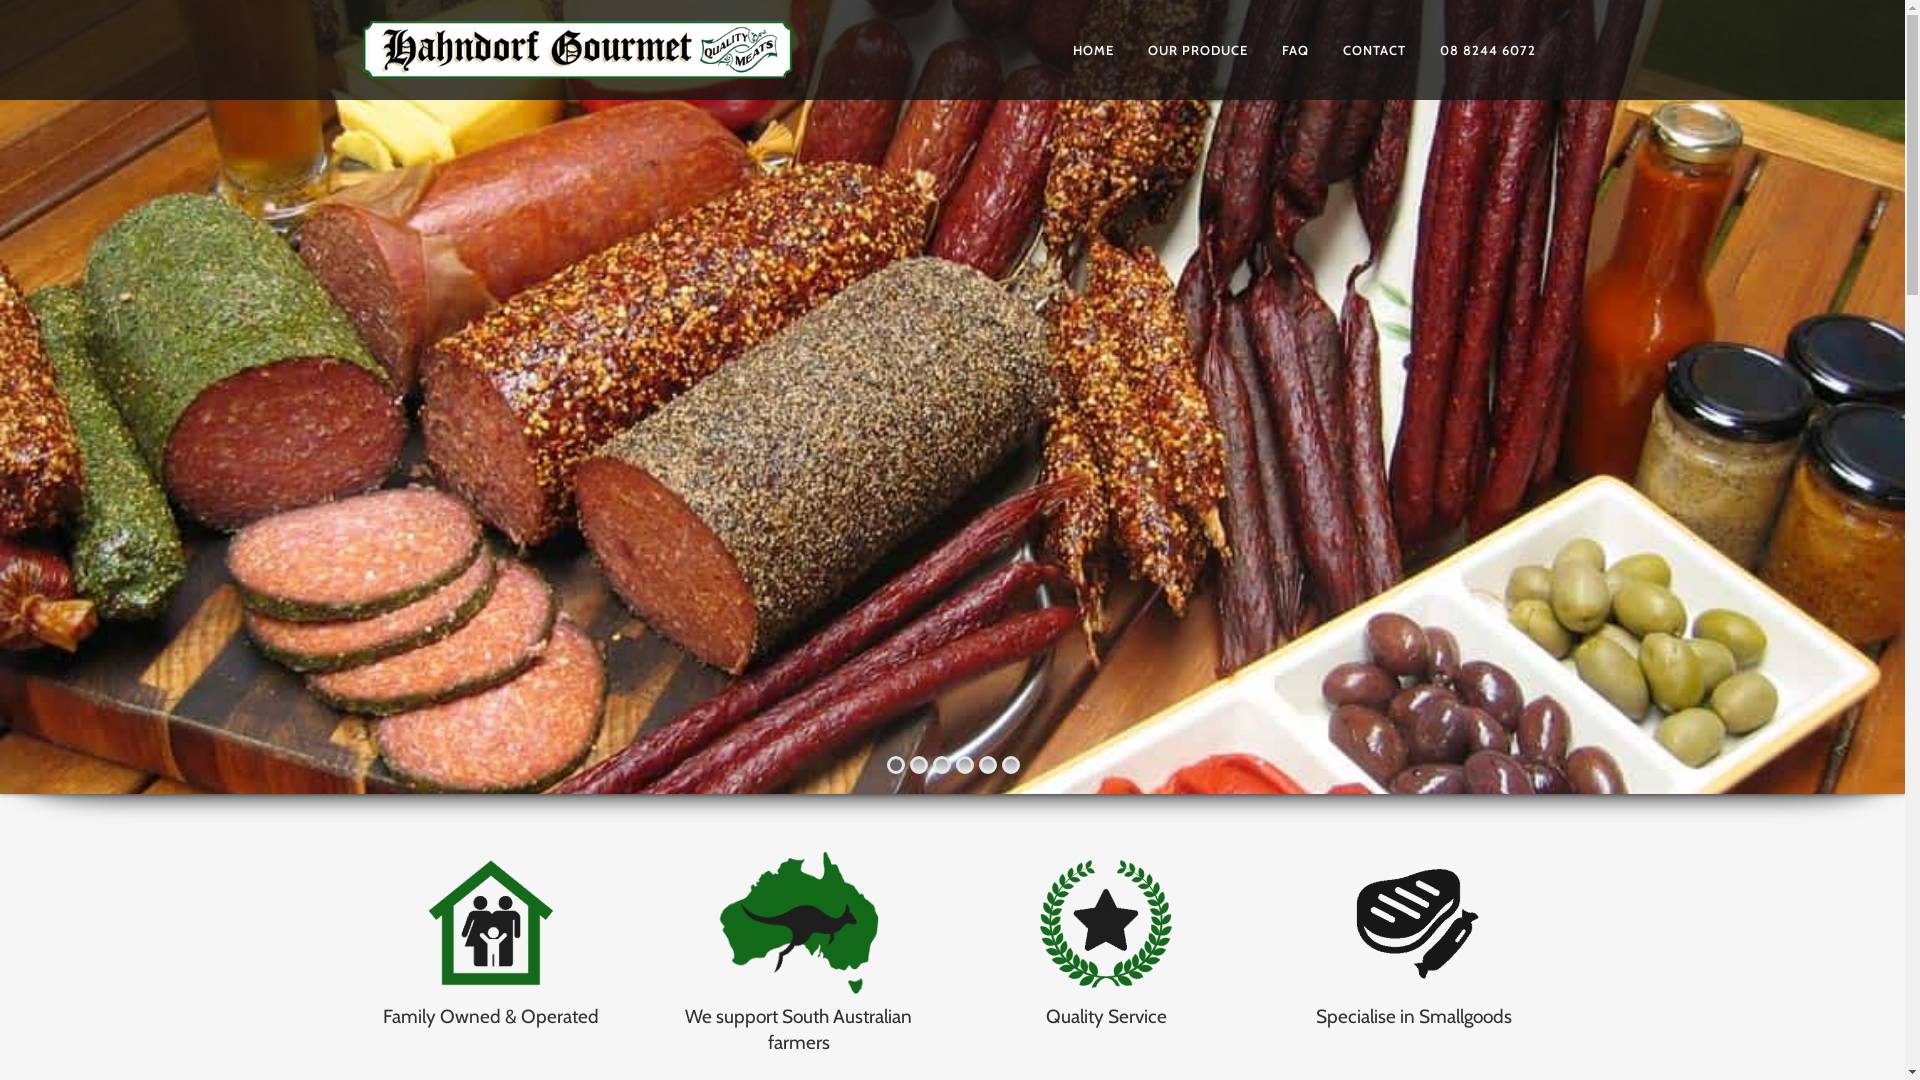 The image size is (1920, 1080). I want to click on 08 8244 6072, so click(1487, 50).